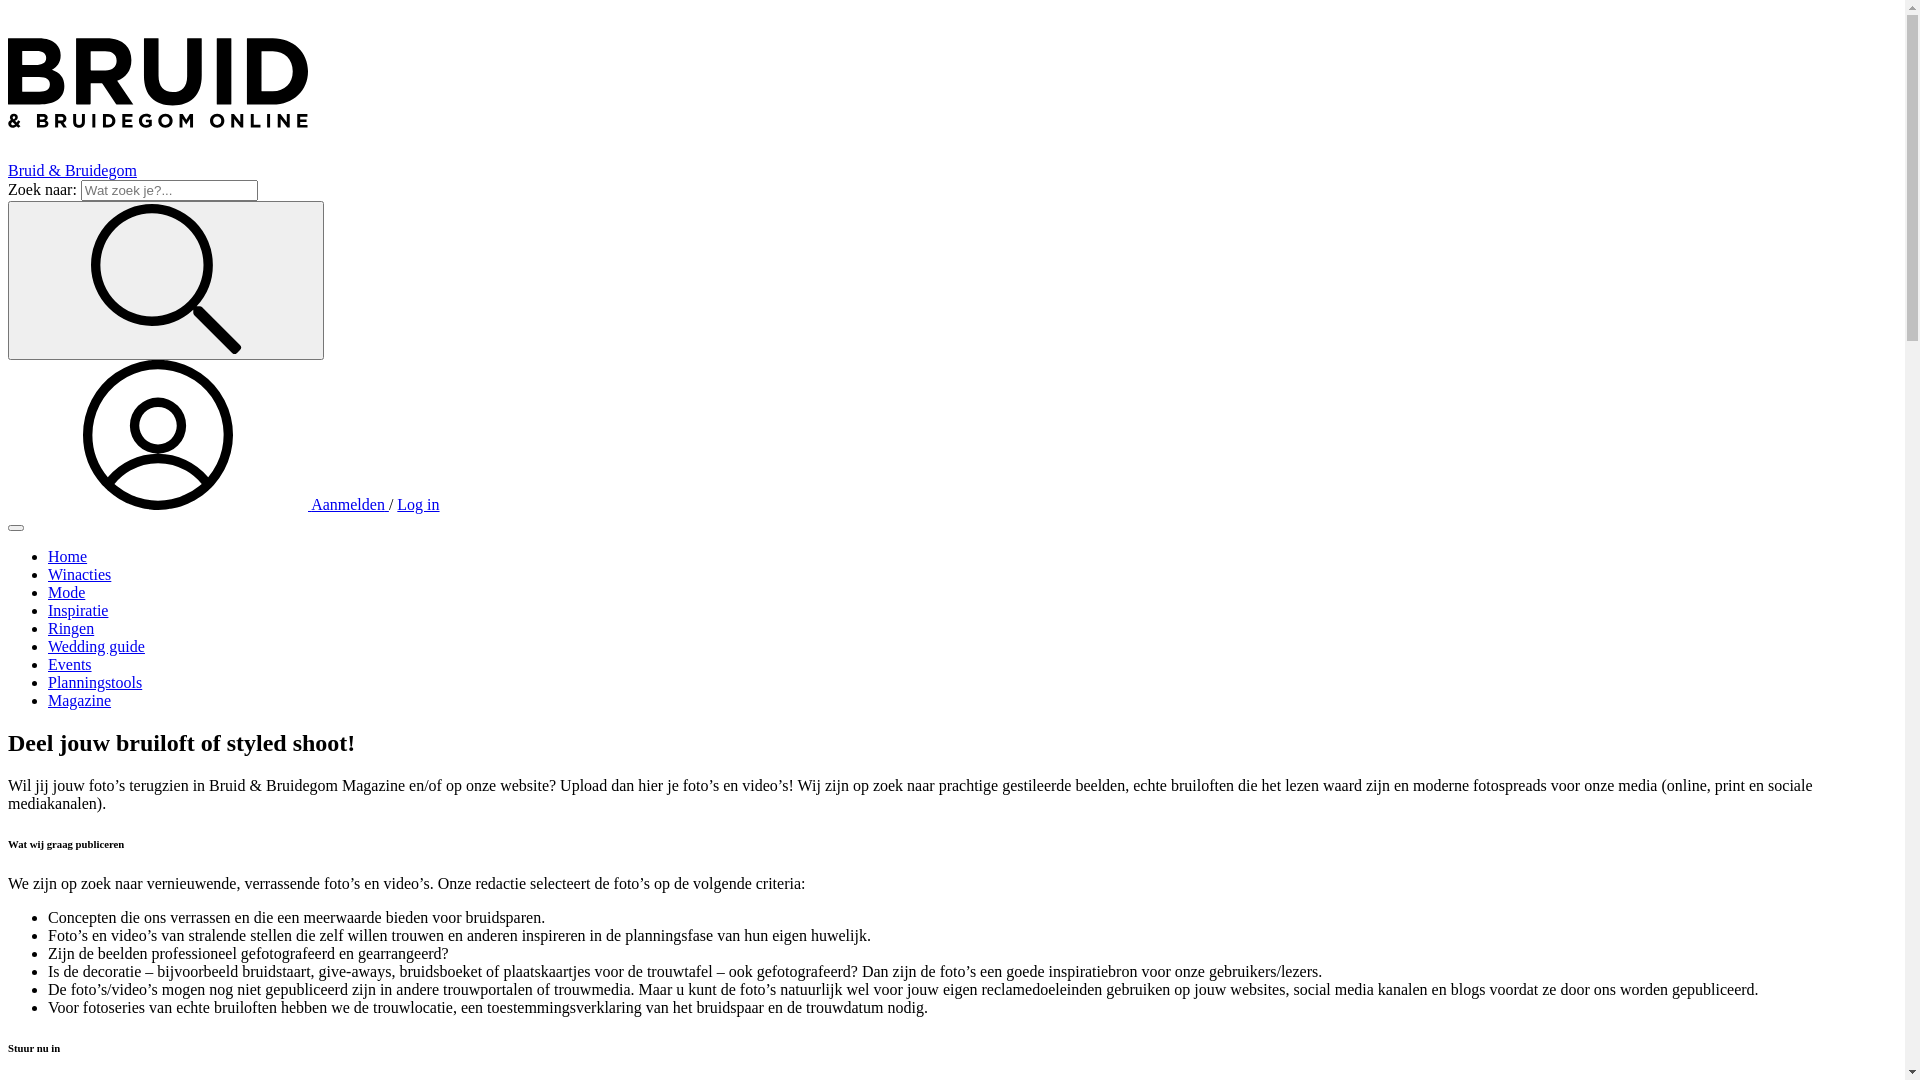  Describe the element at coordinates (80, 574) in the screenshot. I see `Winacties` at that location.